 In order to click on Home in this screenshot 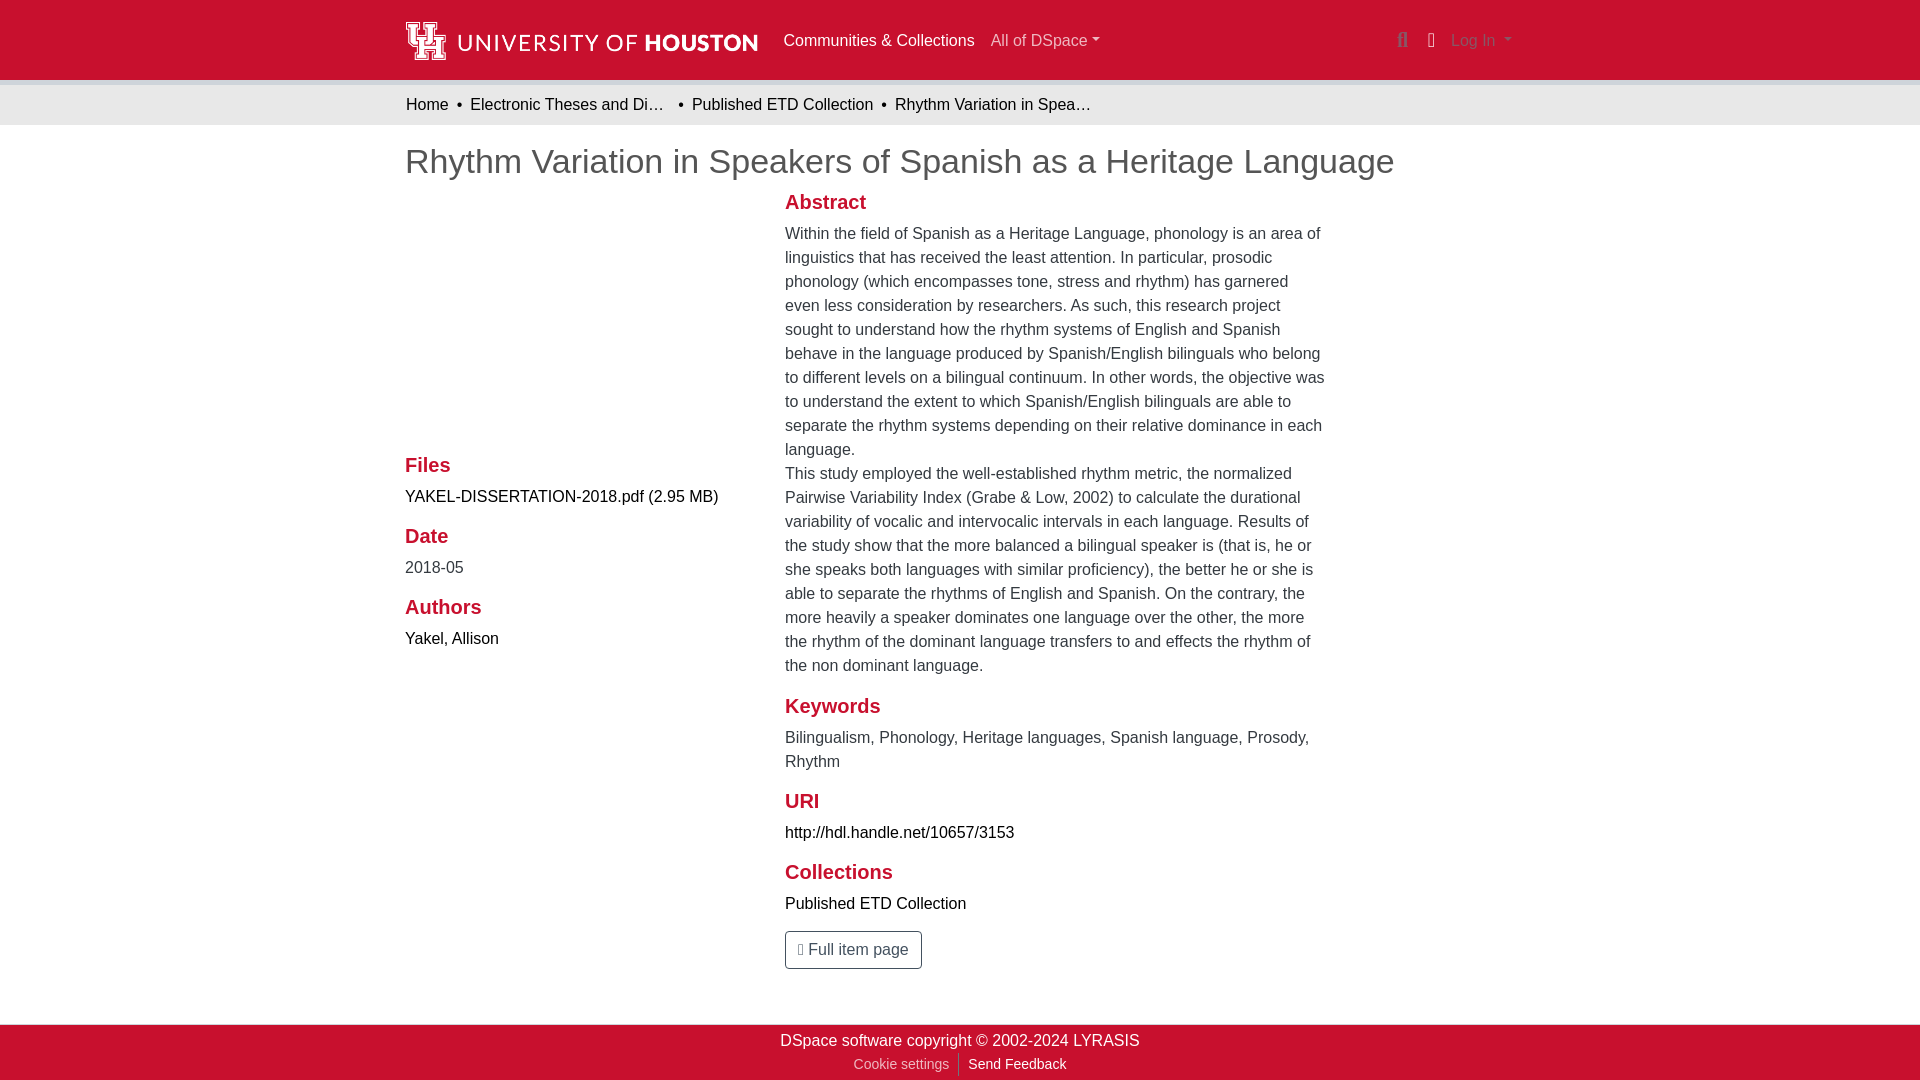, I will do `click(427, 104)`.